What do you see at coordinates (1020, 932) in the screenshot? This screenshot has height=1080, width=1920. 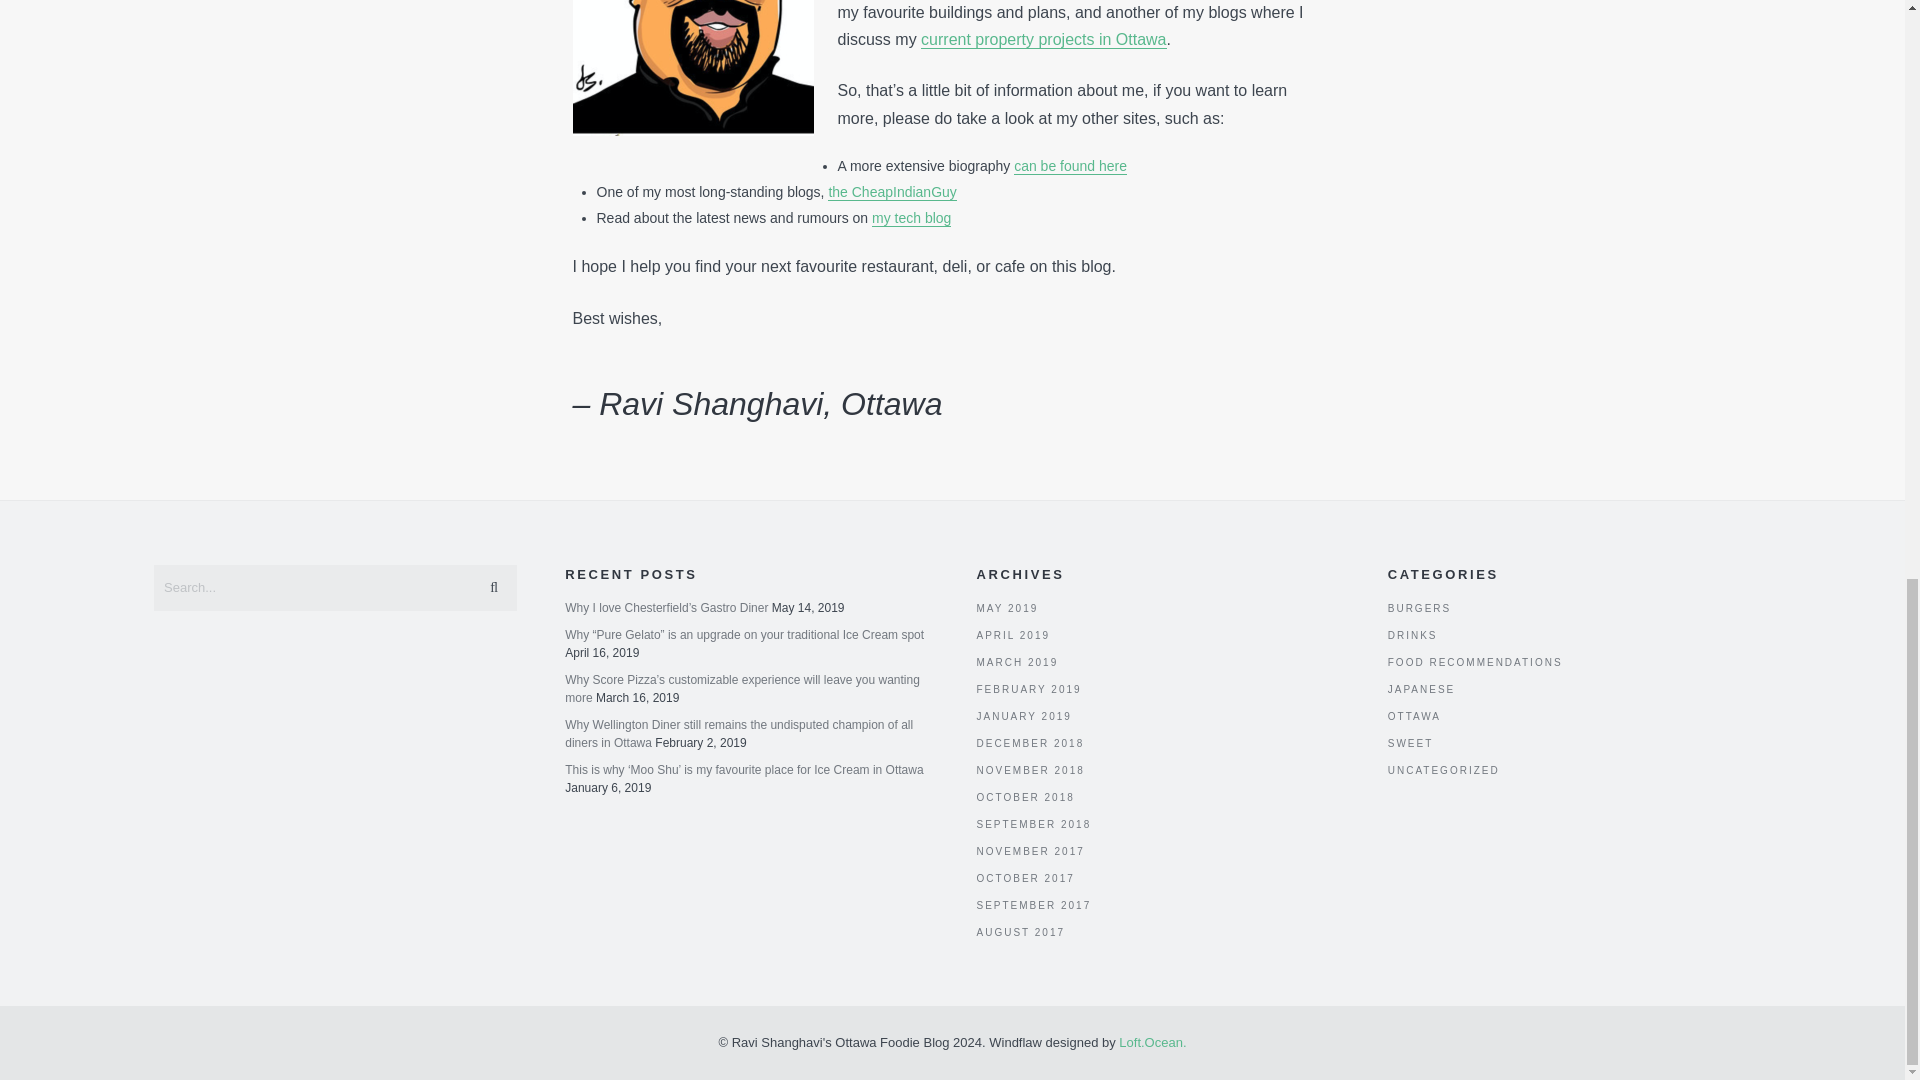 I see `AUGUST 2017` at bounding box center [1020, 932].